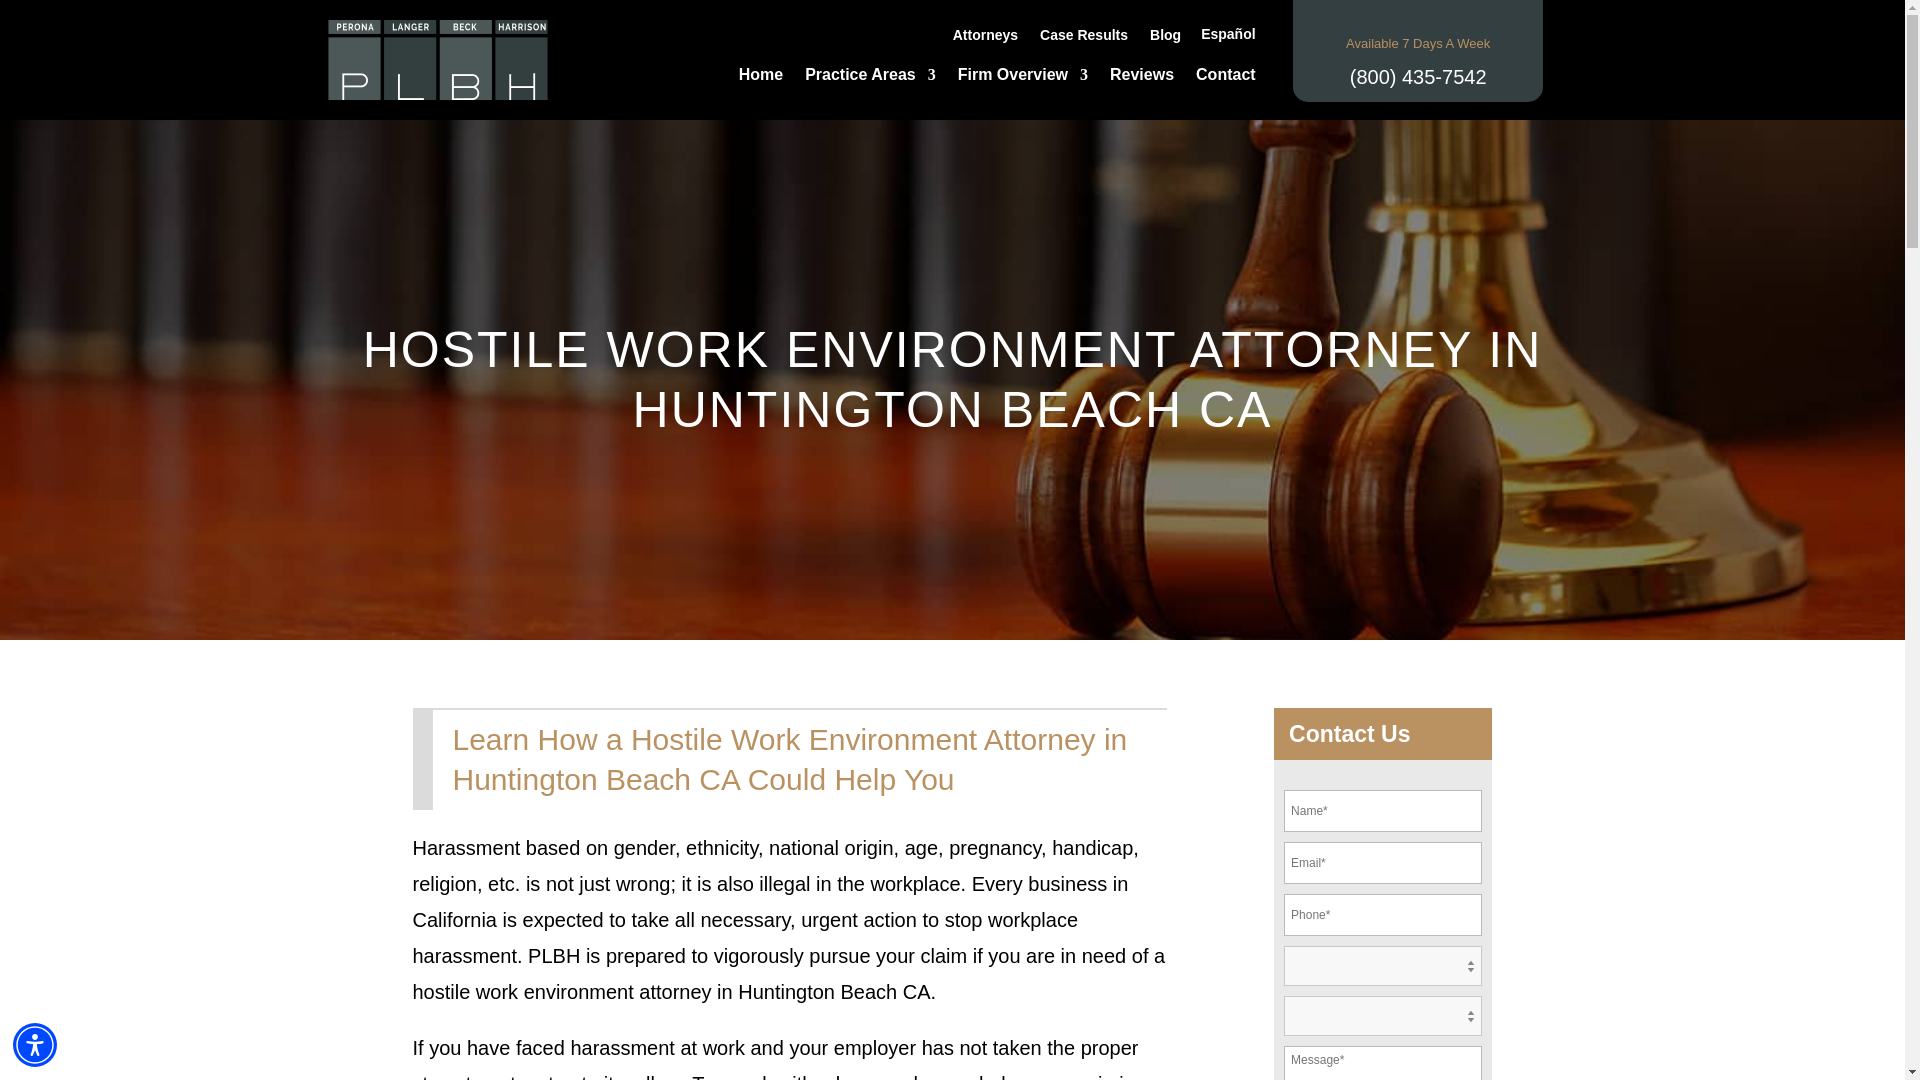  Describe the element at coordinates (1023, 78) in the screenshot. I see `Firm Overview` at that location.